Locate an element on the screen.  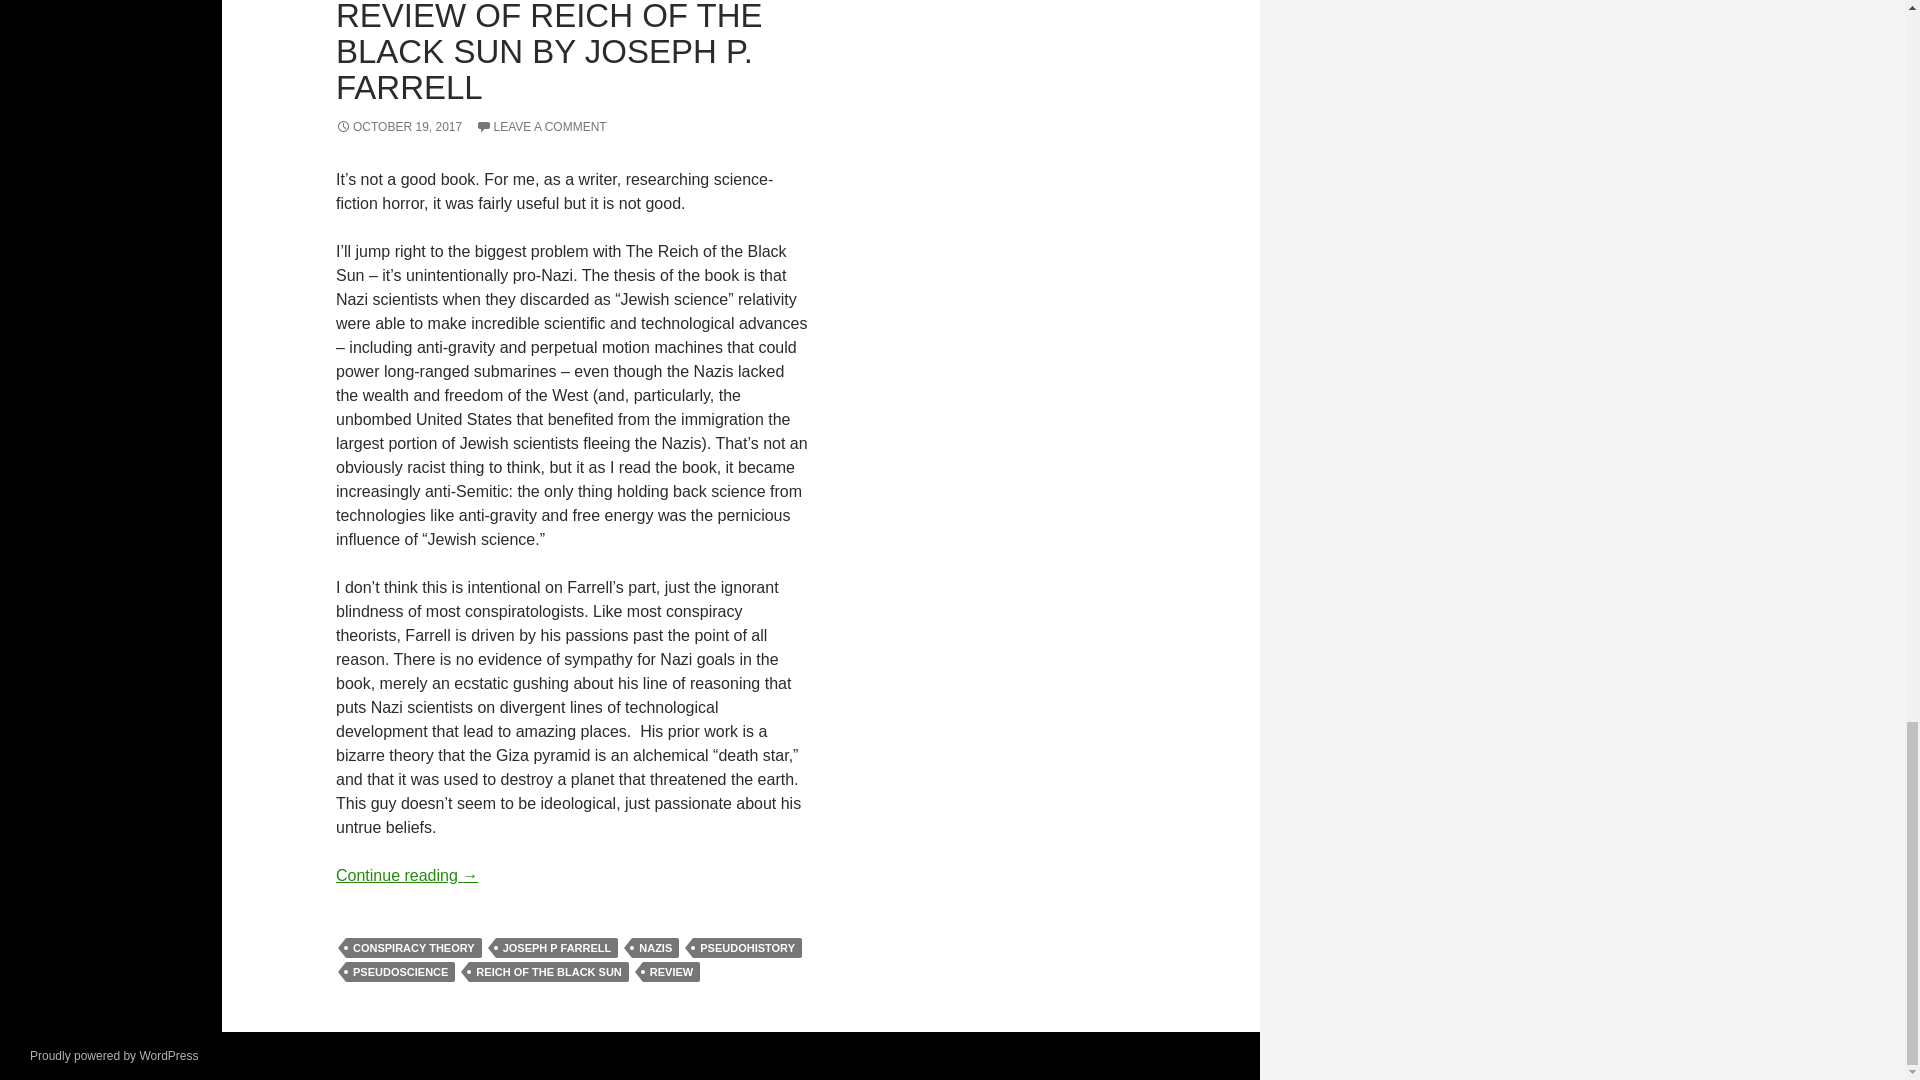
REVIEW OF REICH OF THE BLACK SUN BY JOSEPH P. FARRELL is located at coordinates (549, 52).